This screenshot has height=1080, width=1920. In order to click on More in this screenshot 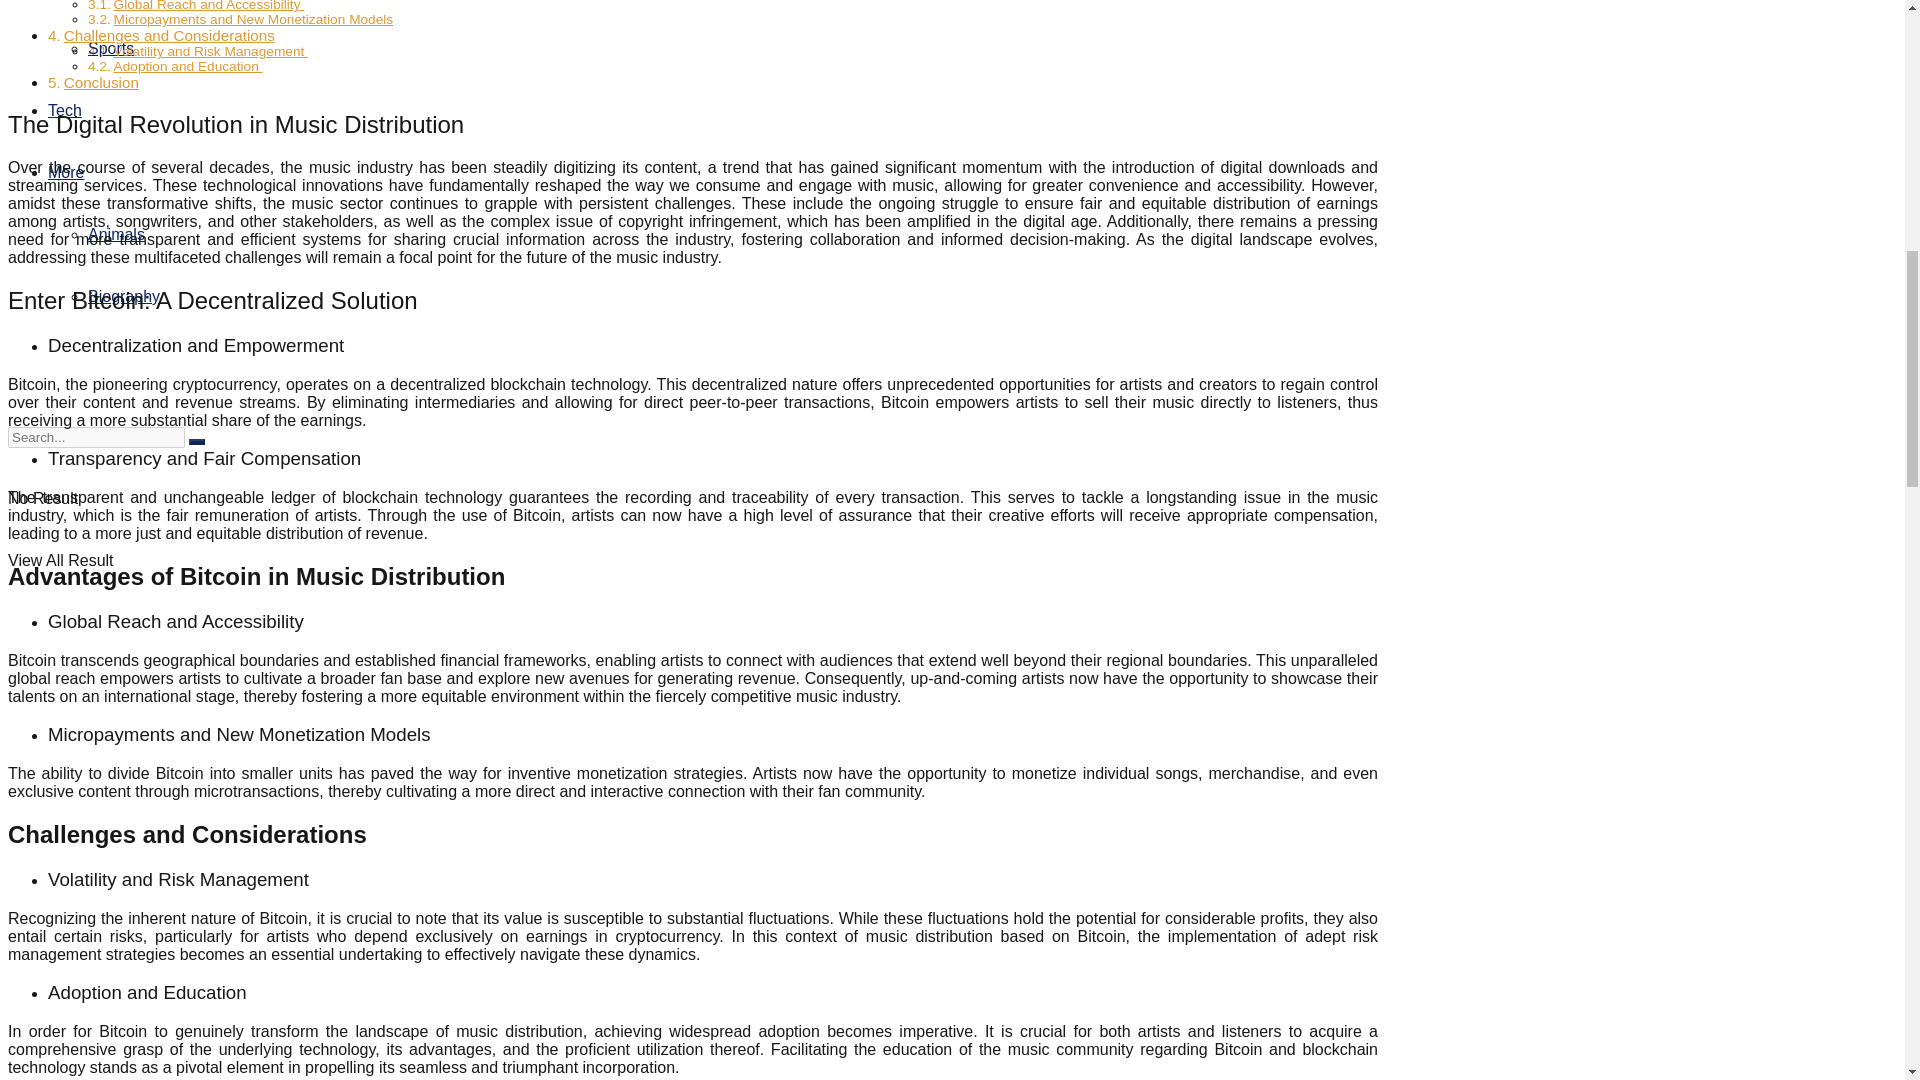, I will do `click(66, 172)`.